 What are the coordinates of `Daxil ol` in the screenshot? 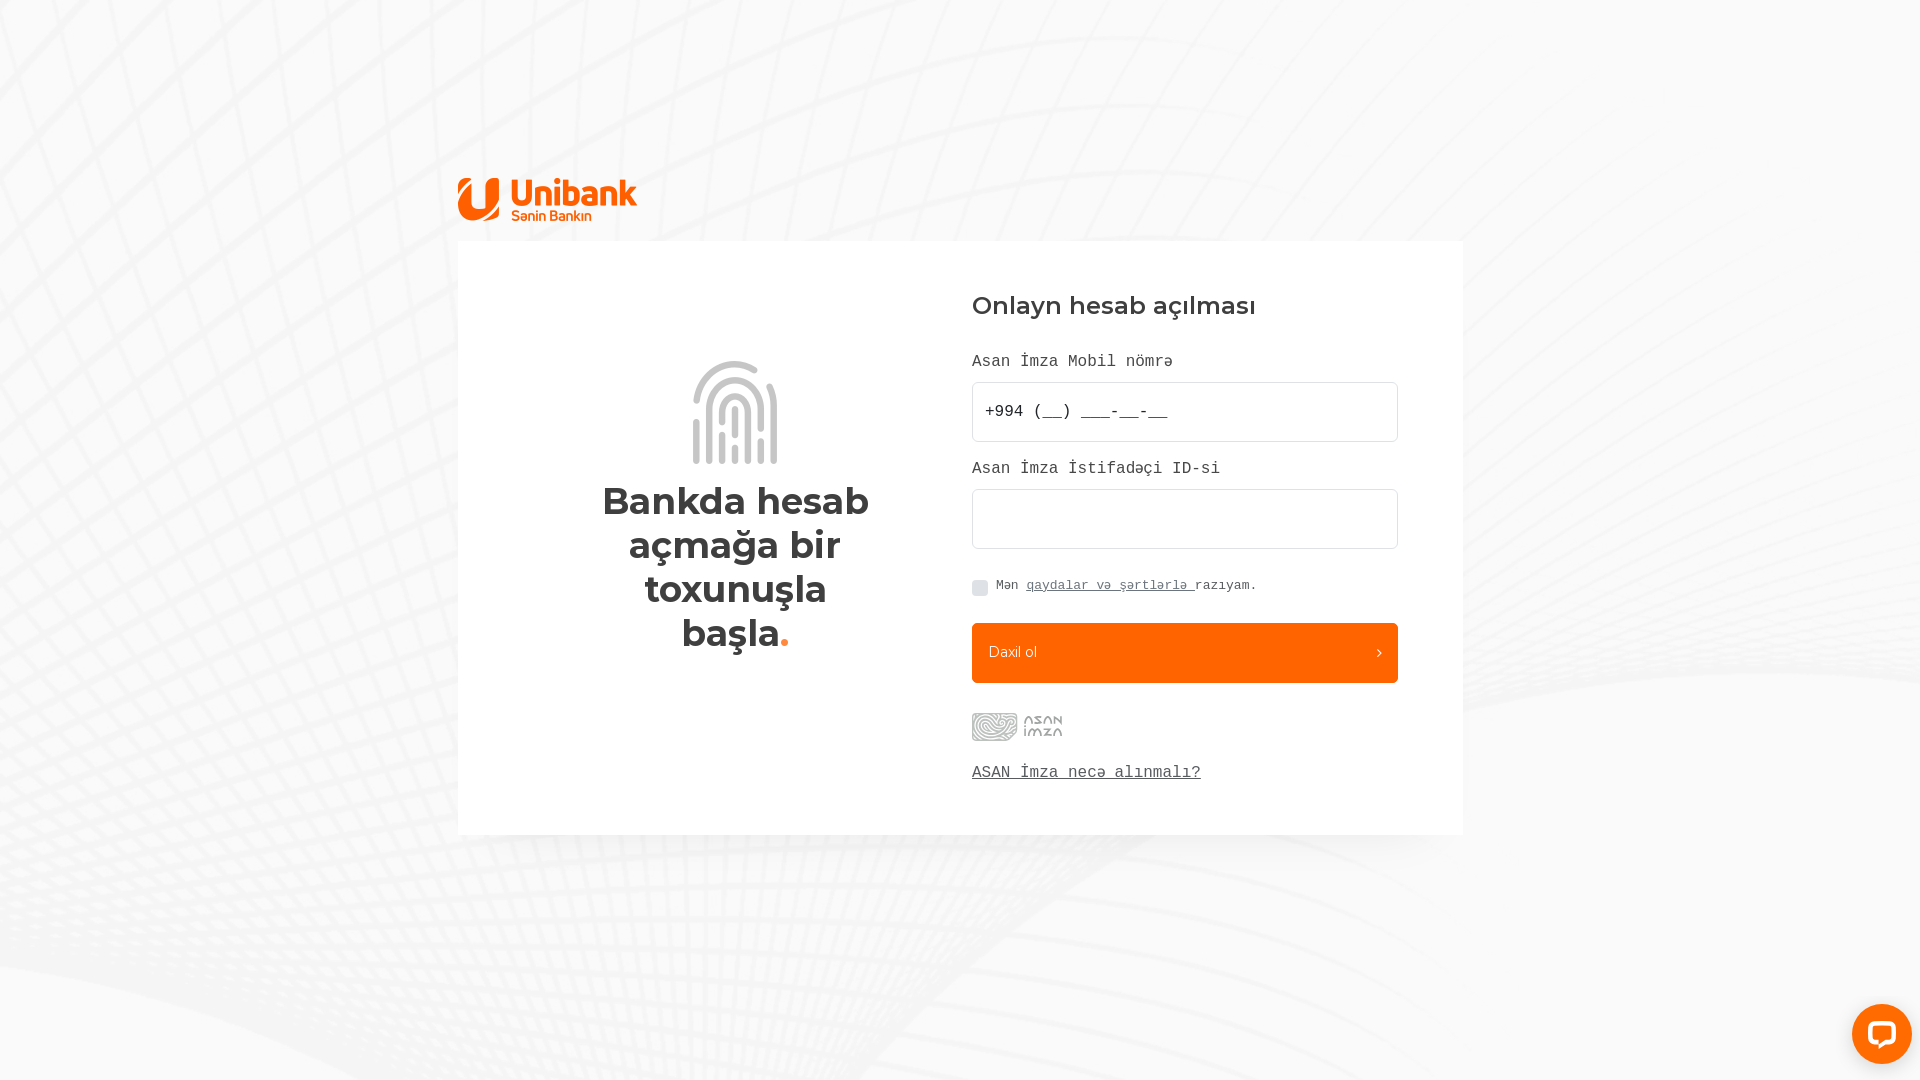 It's located at (1185, 652).